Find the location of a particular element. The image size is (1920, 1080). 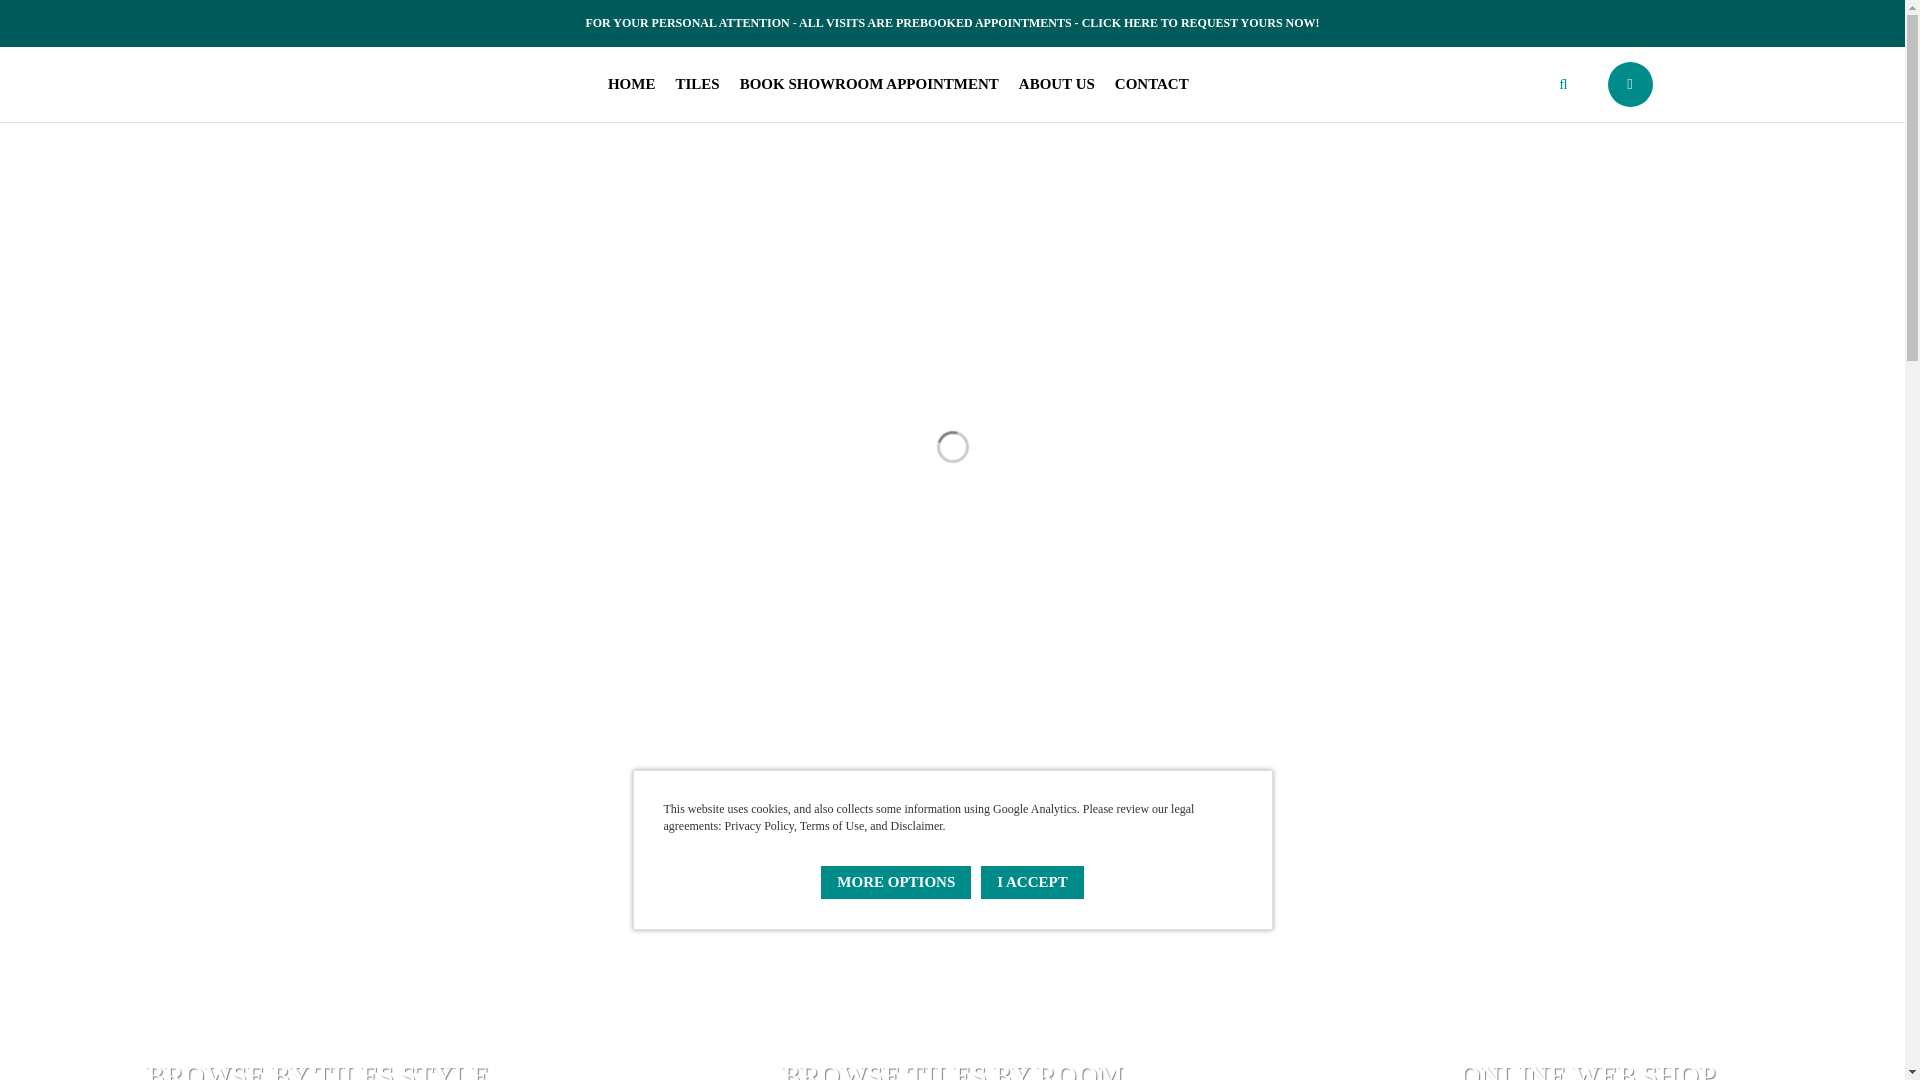

CLICK HERE TO REQUEST YOURS NOW is located at coordinates (1198, 23).